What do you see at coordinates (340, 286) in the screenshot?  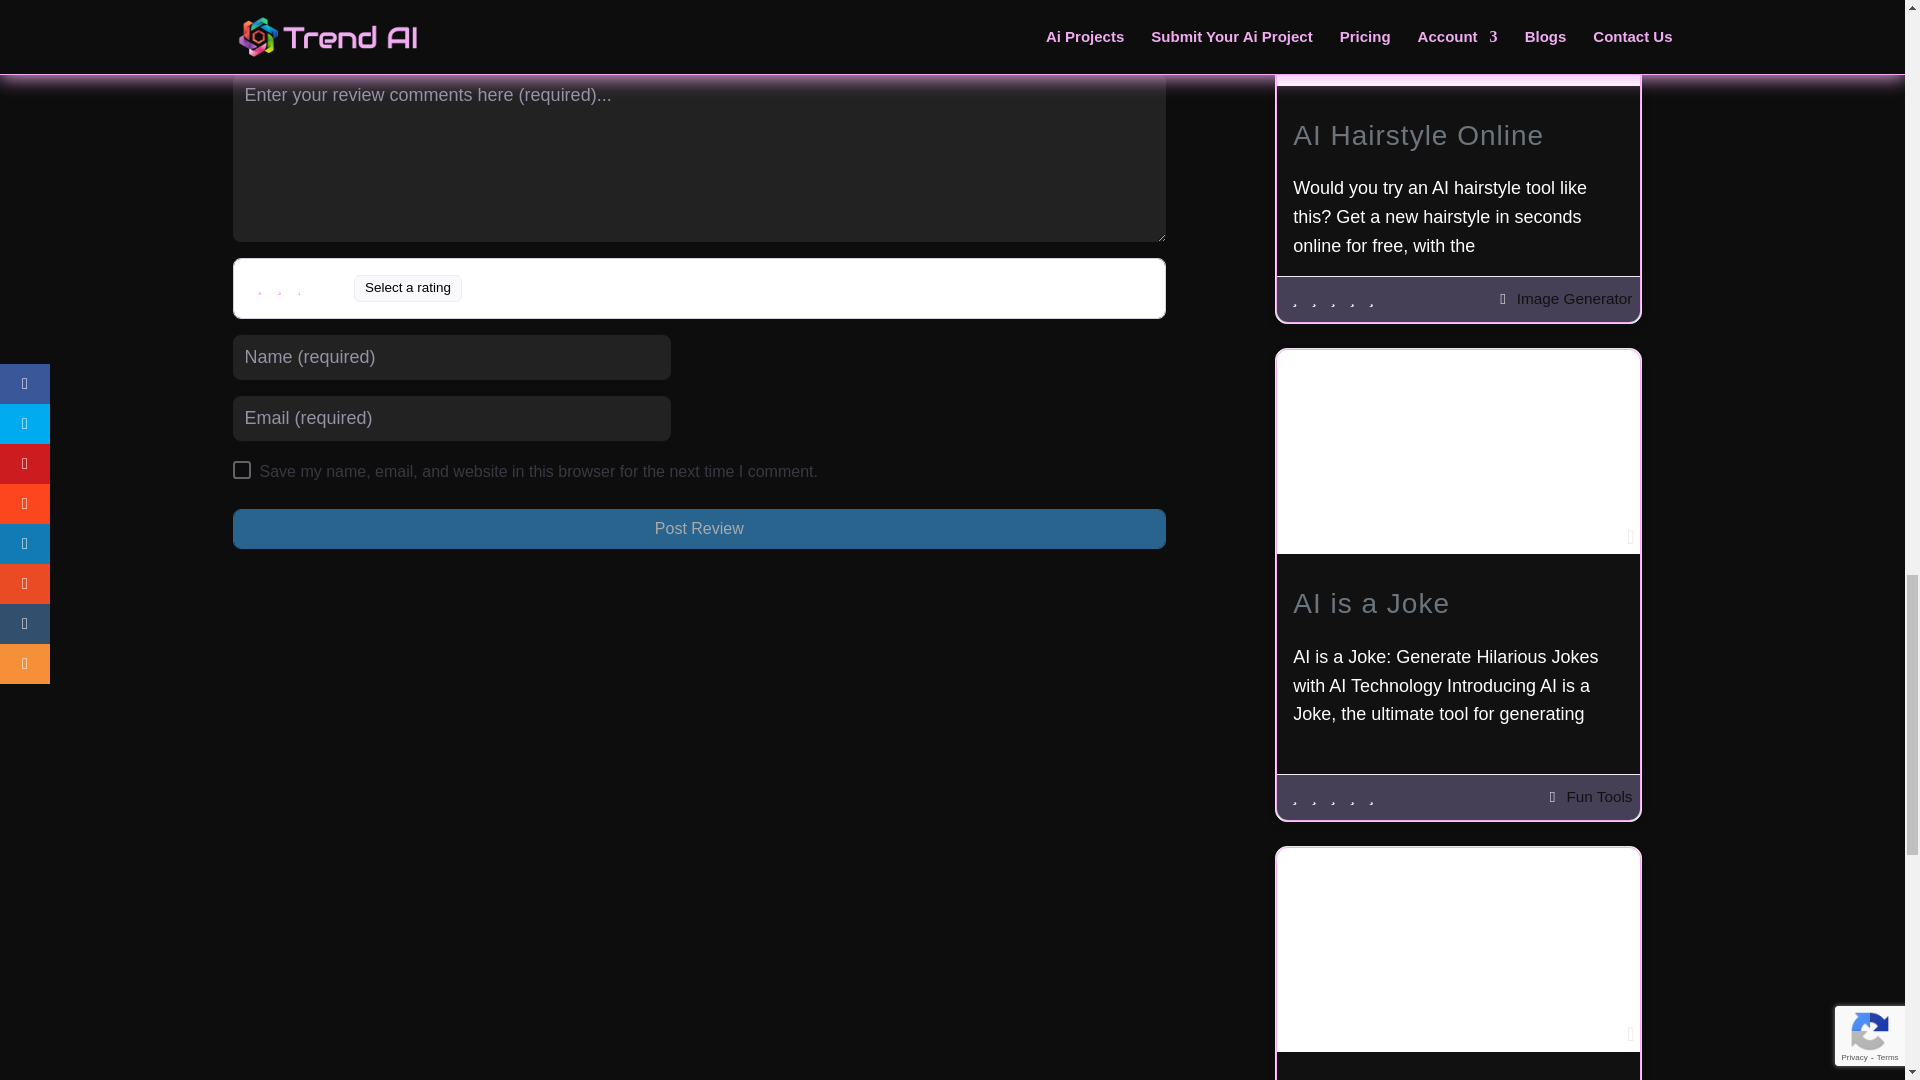 I see `Excellent` at bounding box center [340, 286].